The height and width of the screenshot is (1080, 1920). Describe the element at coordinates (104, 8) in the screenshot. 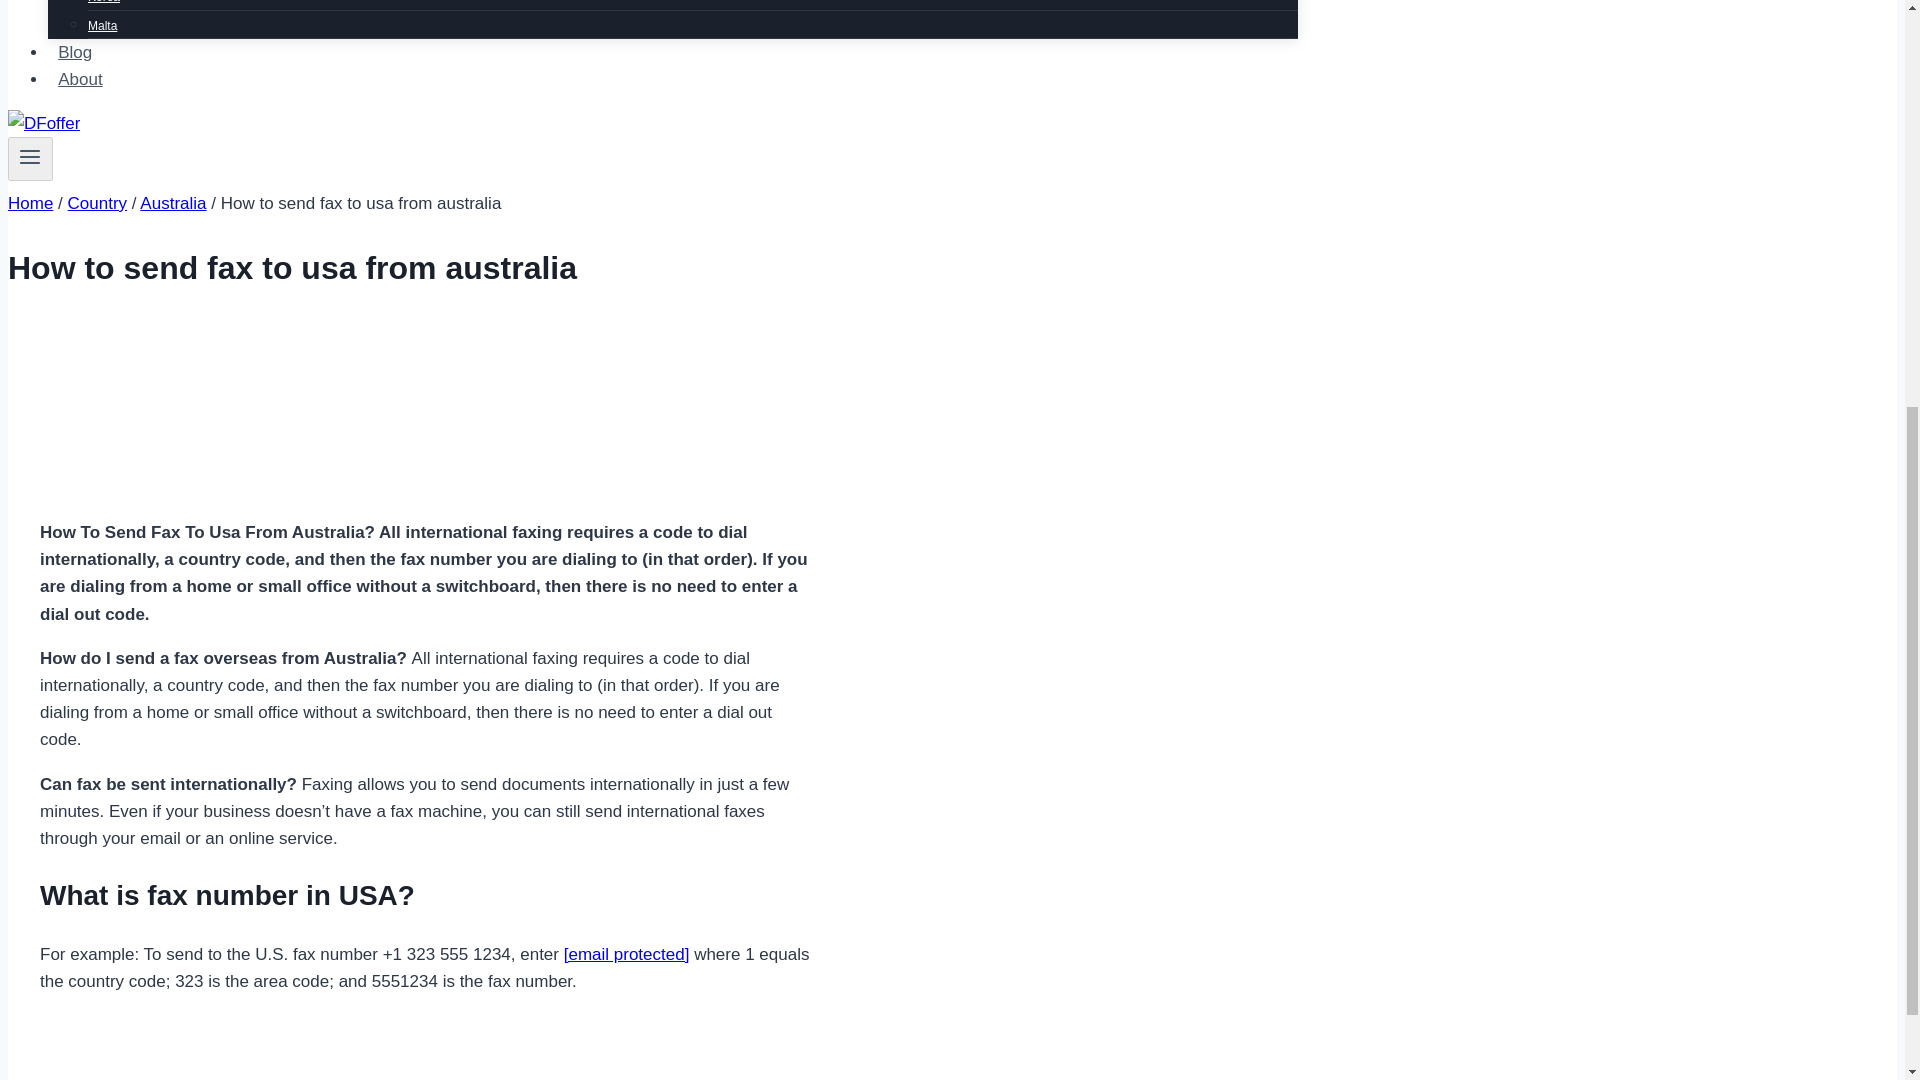

I see `Korea` at that location.